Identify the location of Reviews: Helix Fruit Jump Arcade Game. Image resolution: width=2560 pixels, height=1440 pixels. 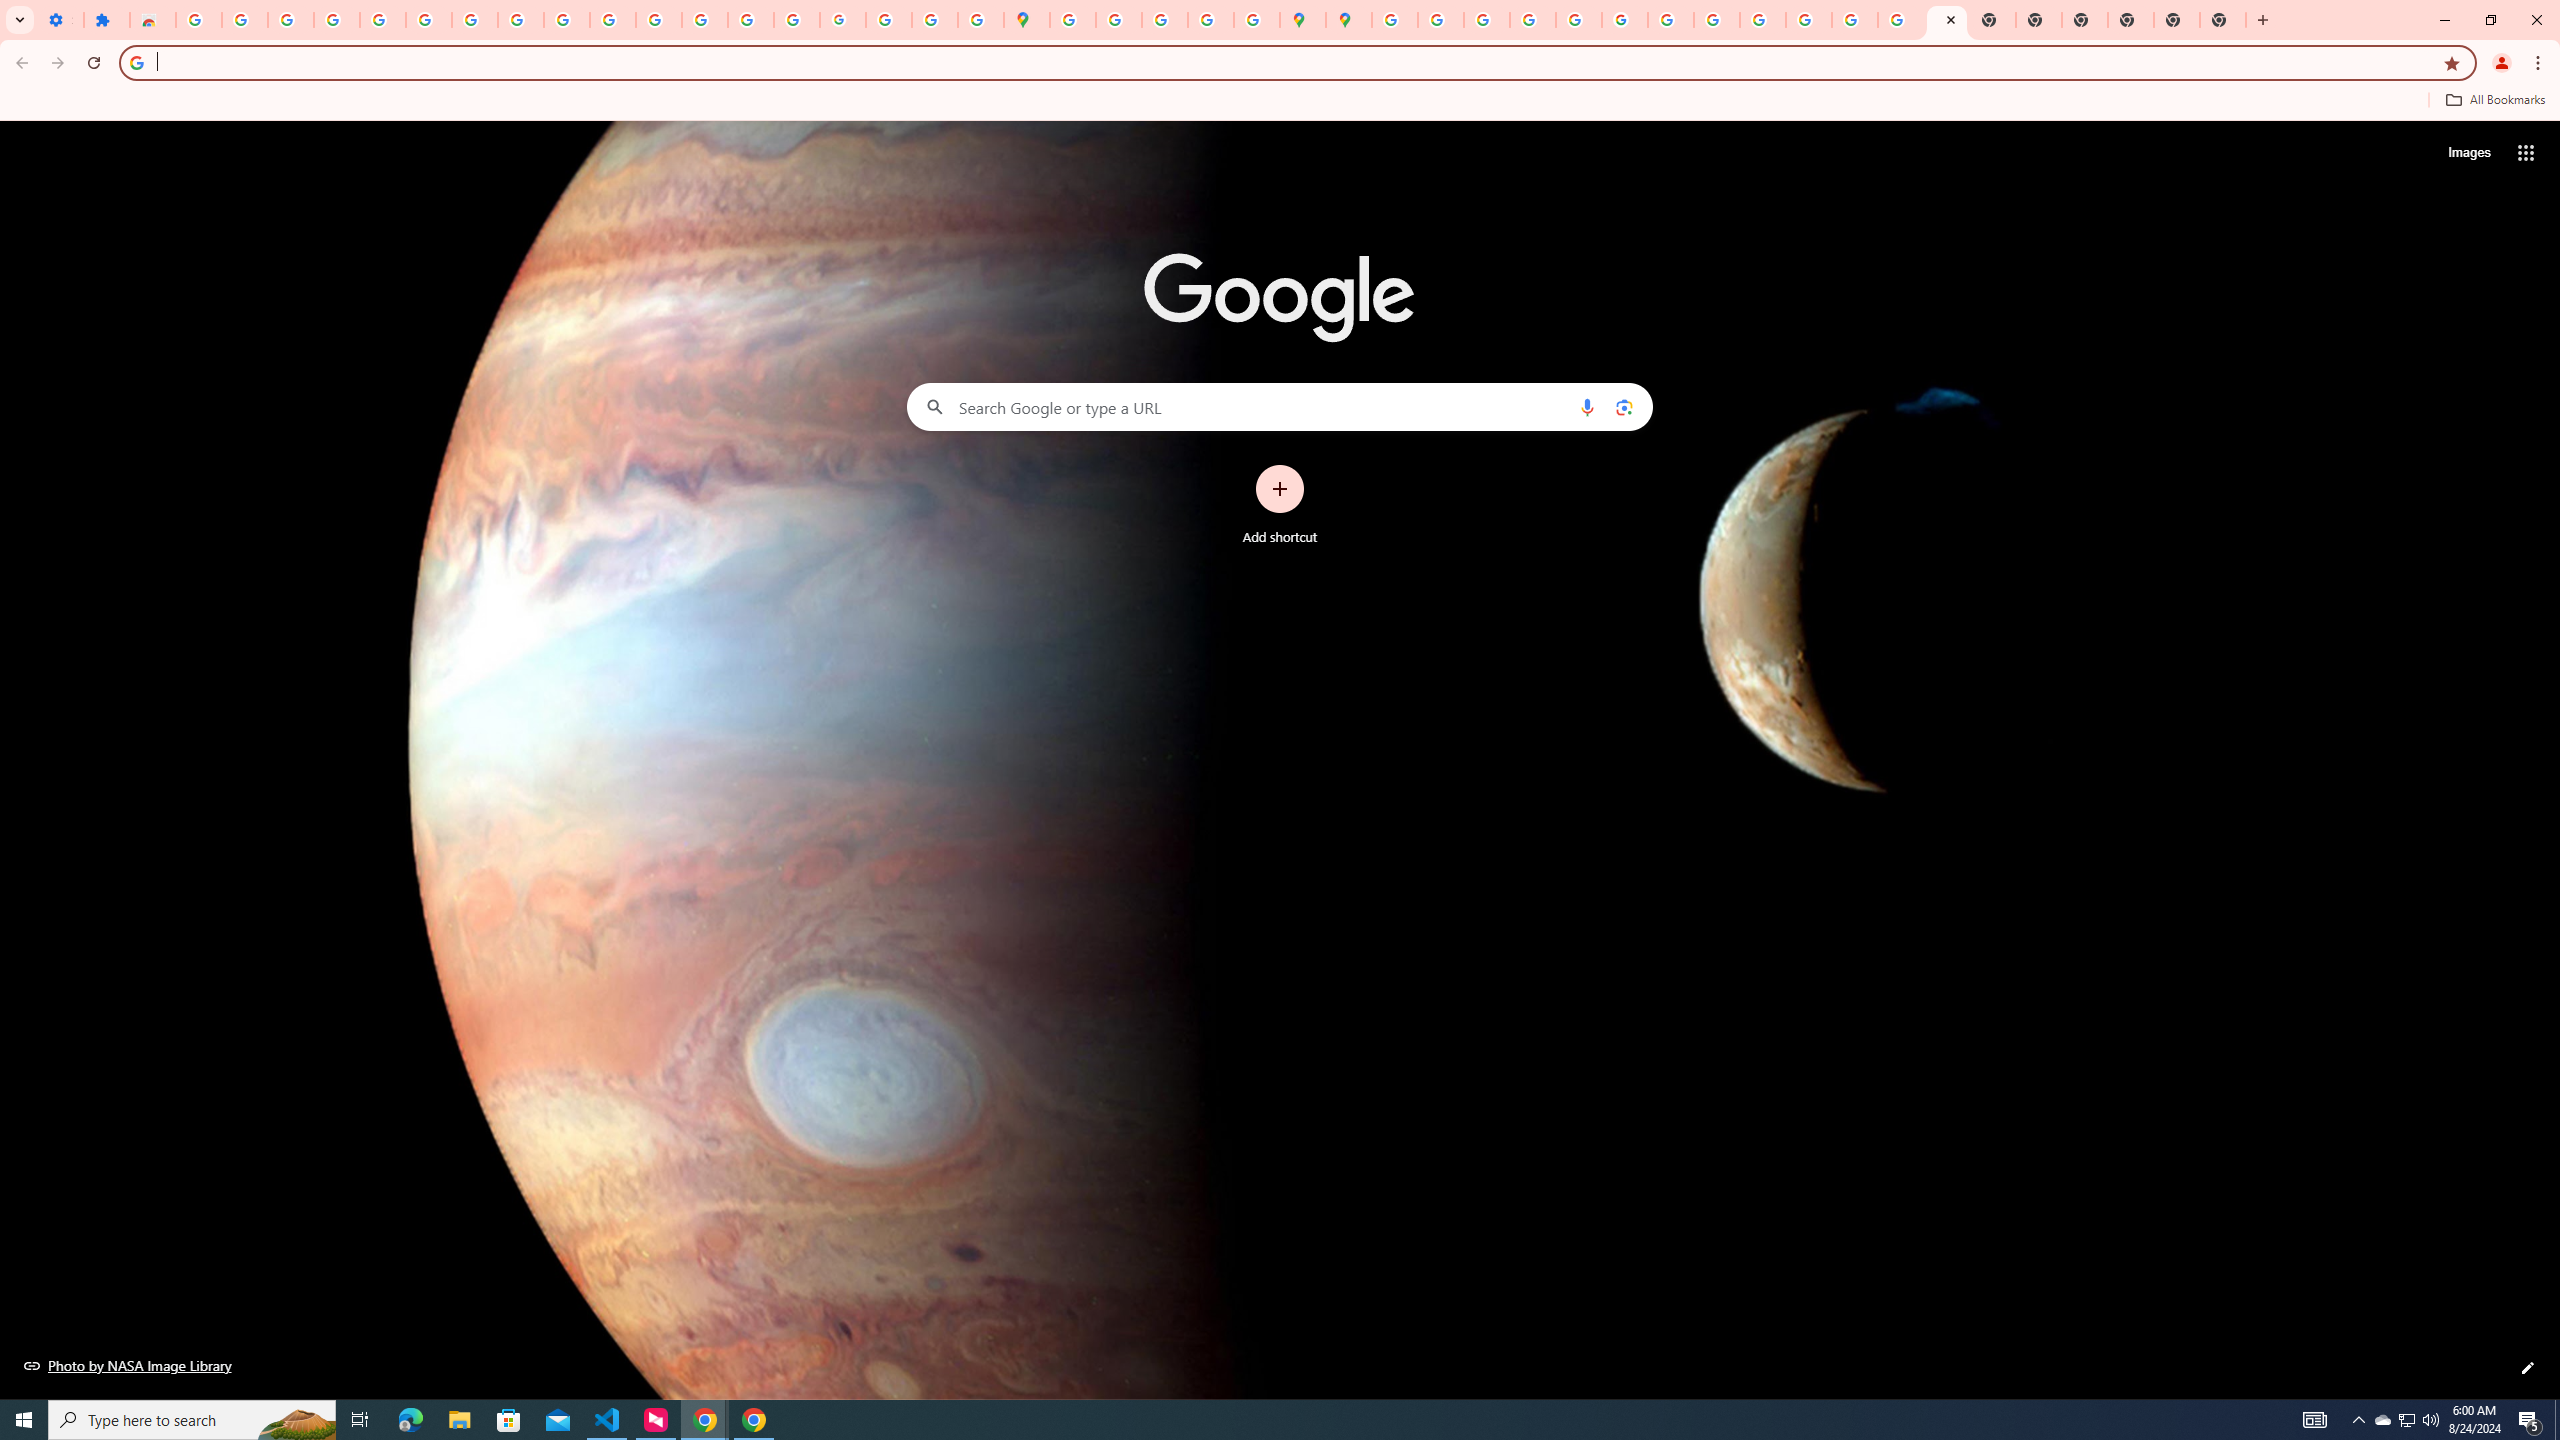
(152, 20).